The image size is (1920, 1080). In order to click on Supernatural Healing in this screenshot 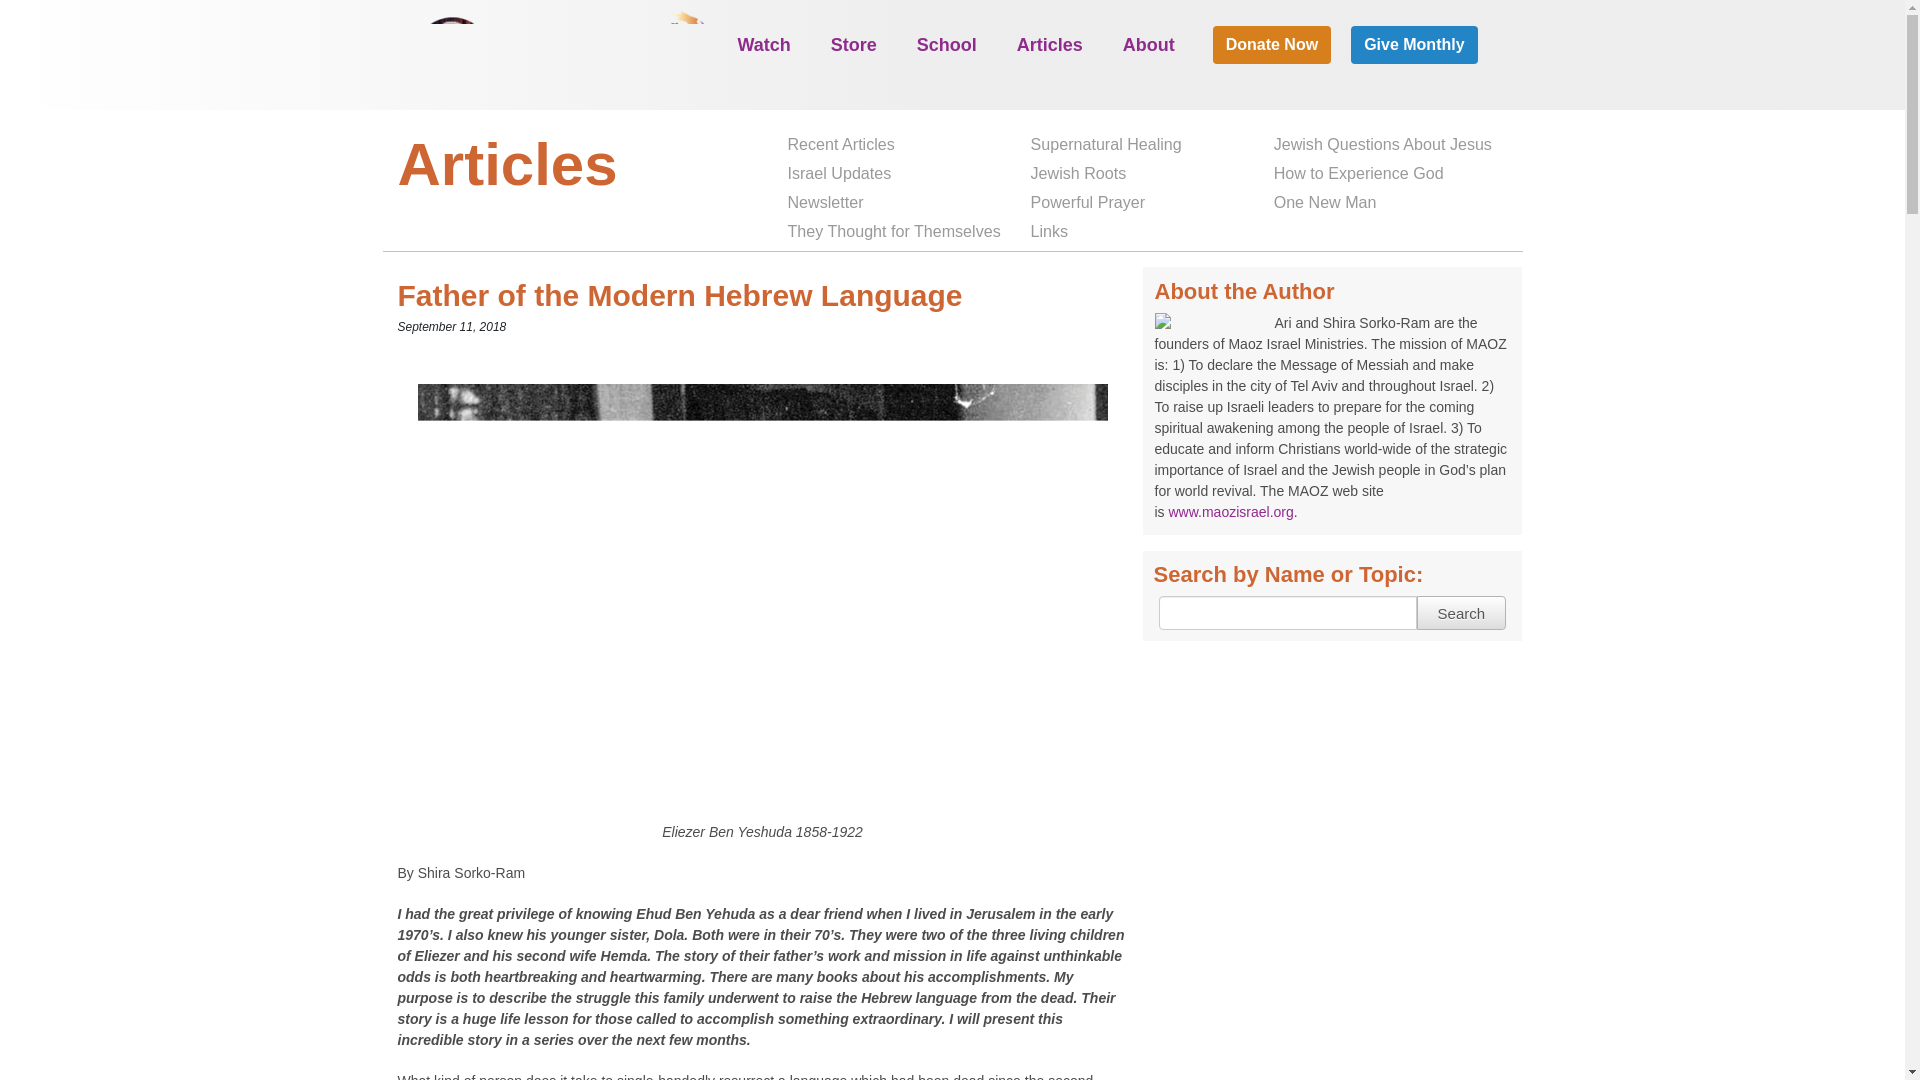, I will do `click(1106, 144)`.